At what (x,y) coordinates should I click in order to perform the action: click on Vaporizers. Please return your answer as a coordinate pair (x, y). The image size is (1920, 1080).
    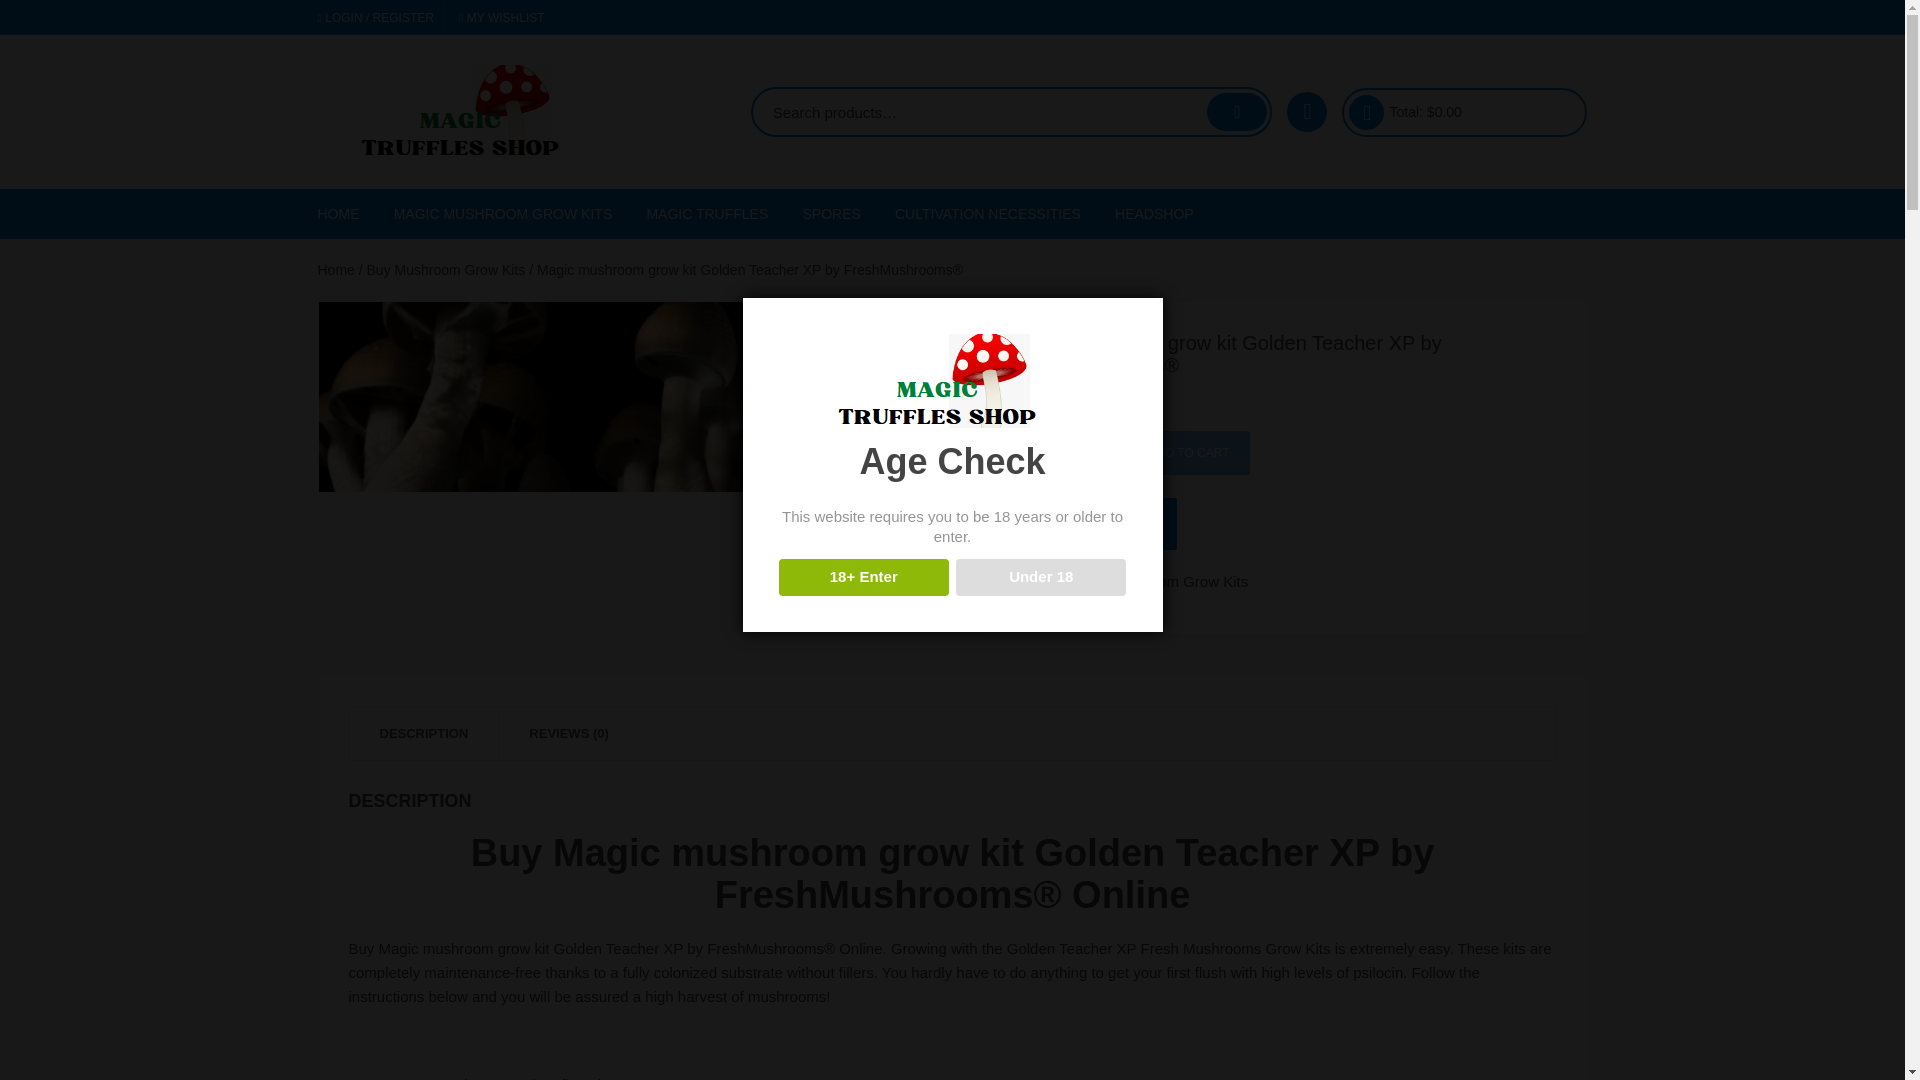
    Looking at the image, I should click on (1224, 502).